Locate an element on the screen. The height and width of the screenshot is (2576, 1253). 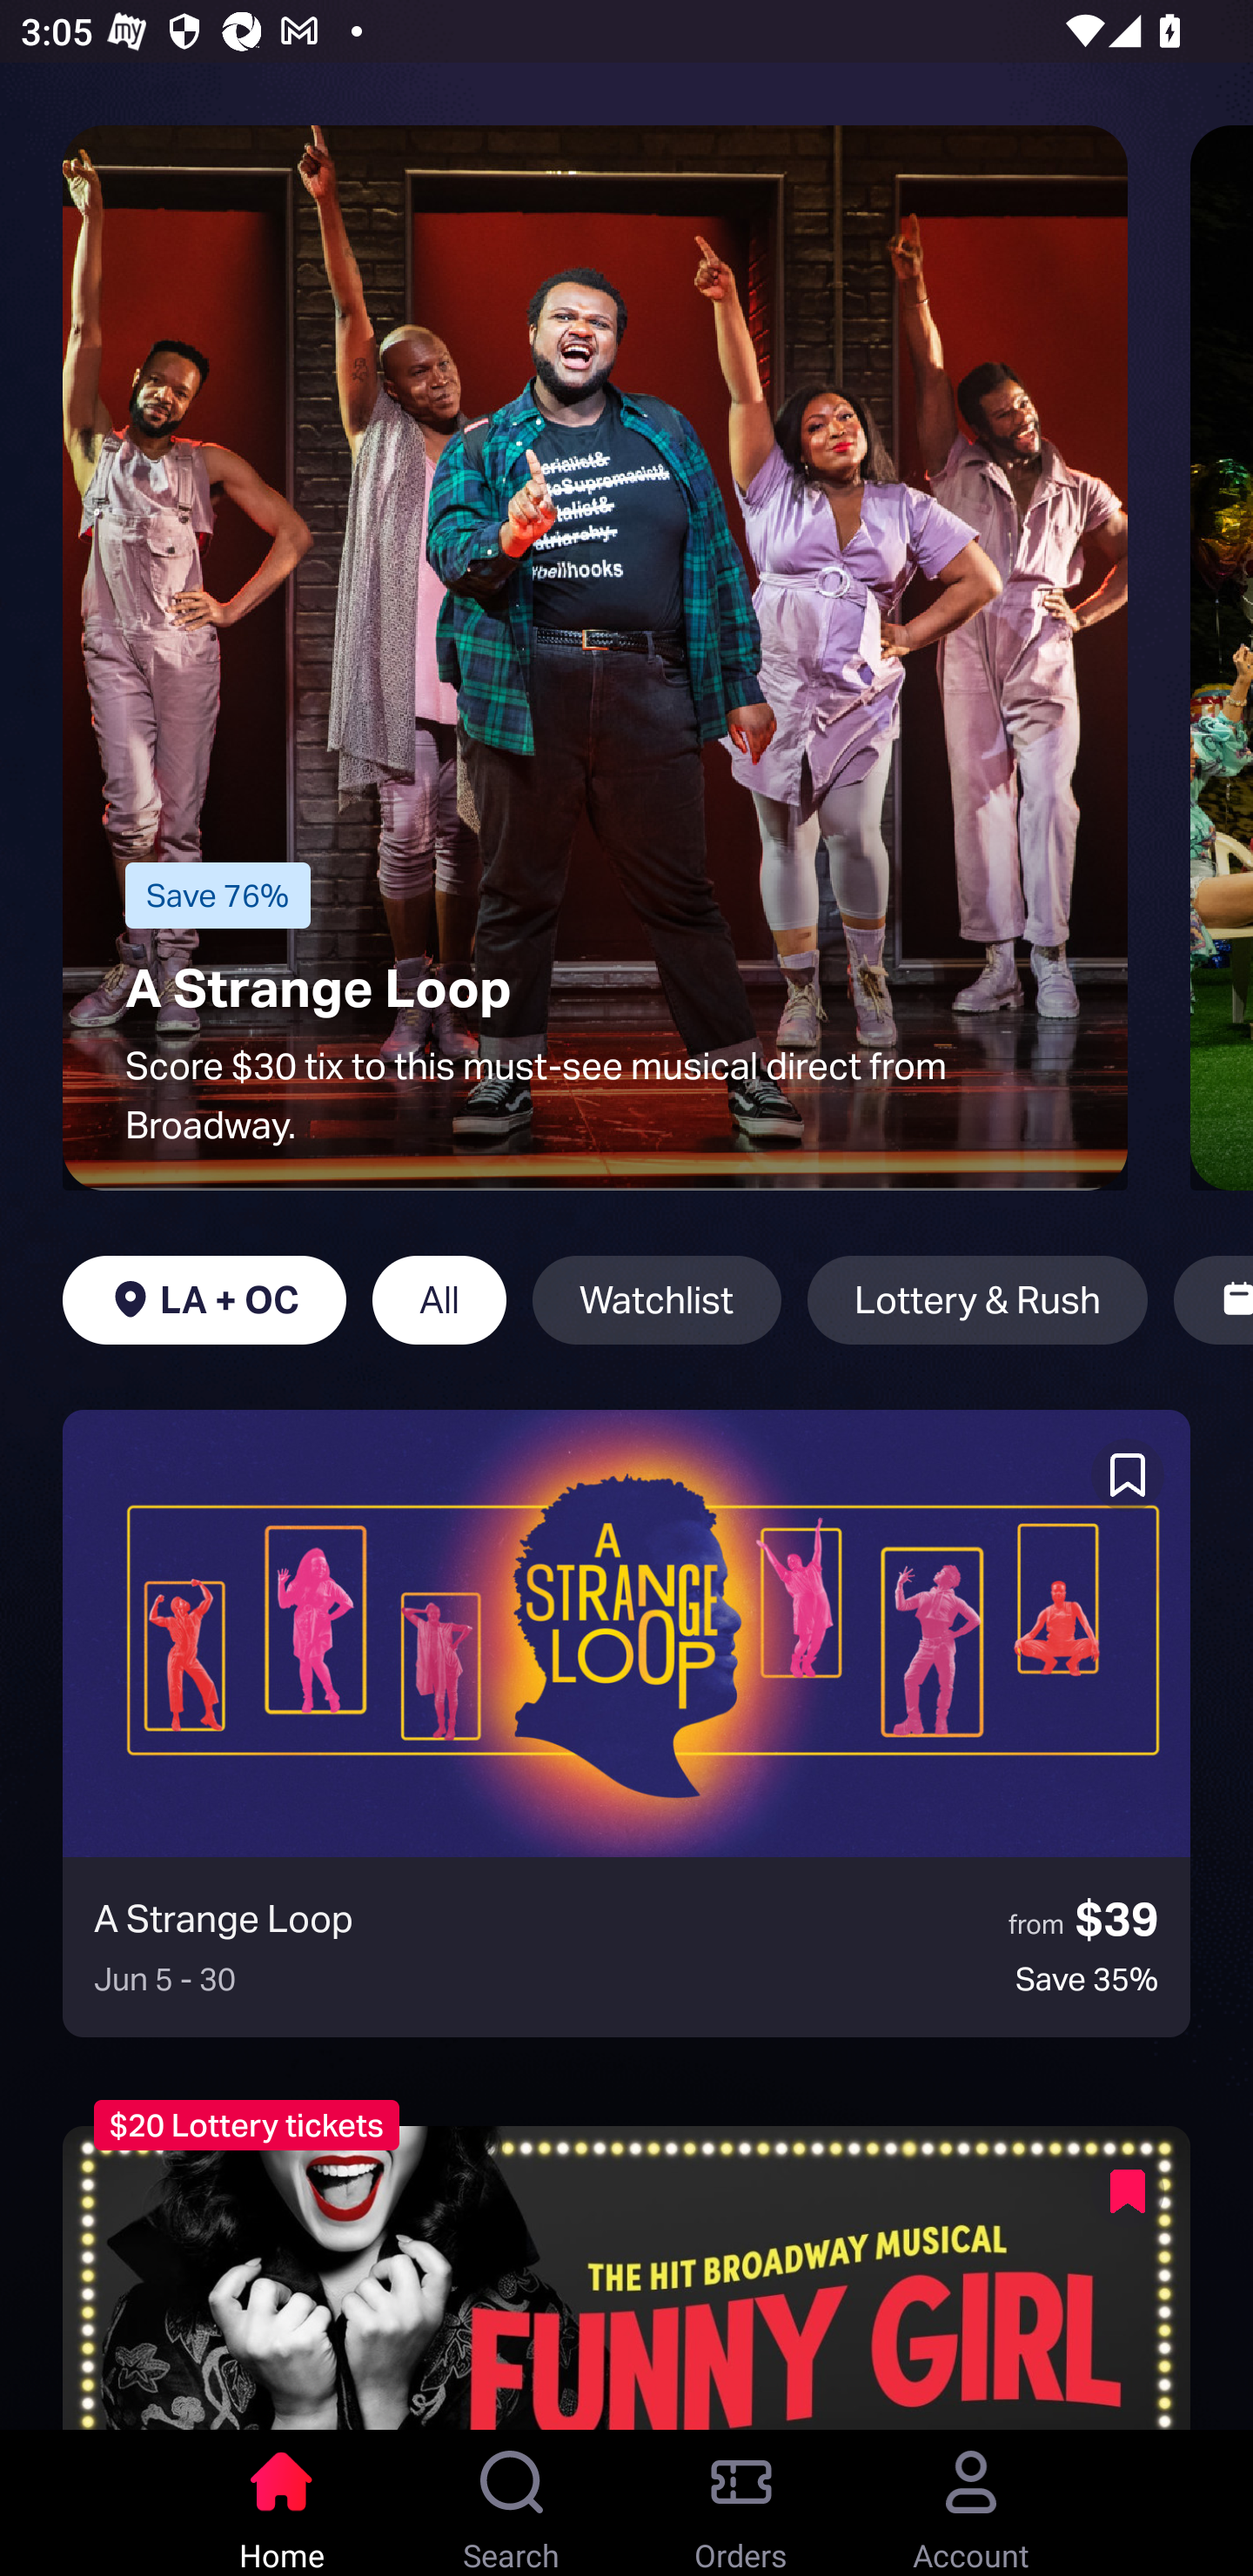
Watchlist is located at coordinates (657, 1300).